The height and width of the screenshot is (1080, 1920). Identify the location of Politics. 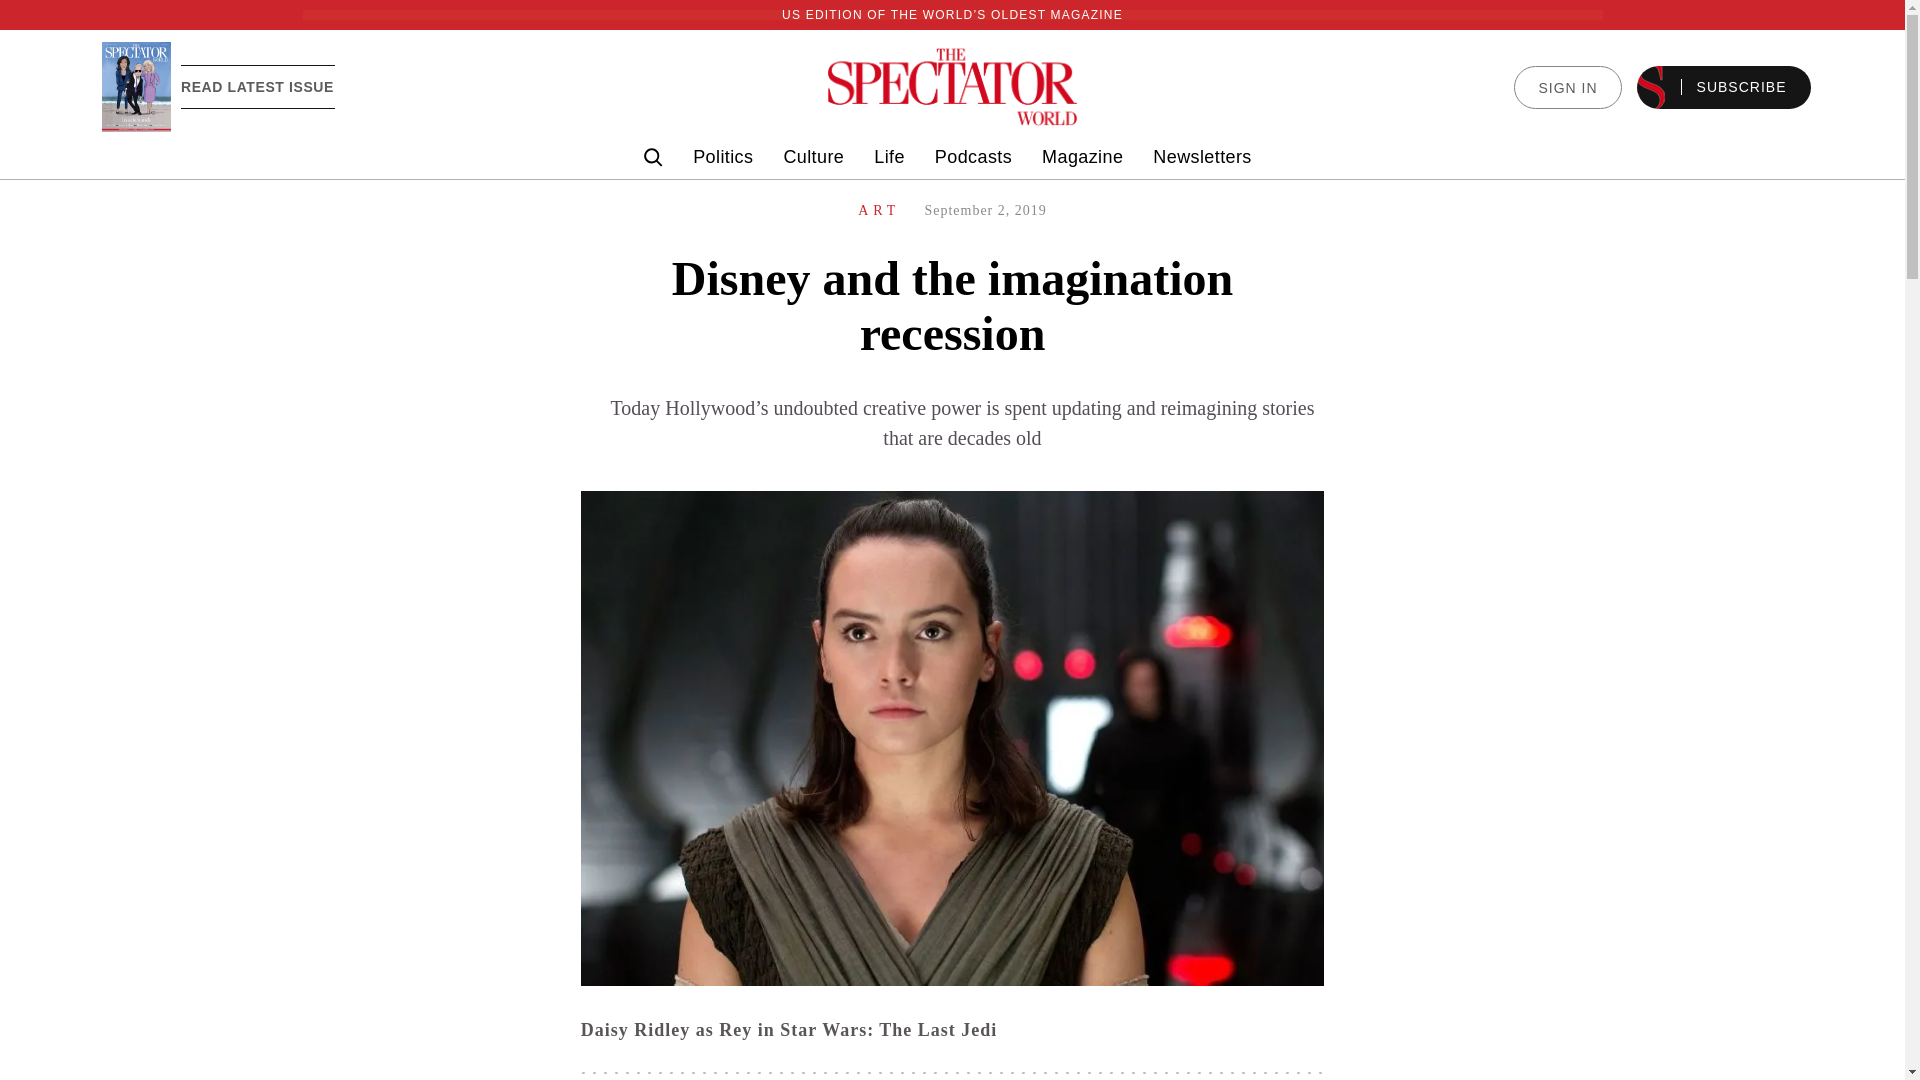
(722, 157).